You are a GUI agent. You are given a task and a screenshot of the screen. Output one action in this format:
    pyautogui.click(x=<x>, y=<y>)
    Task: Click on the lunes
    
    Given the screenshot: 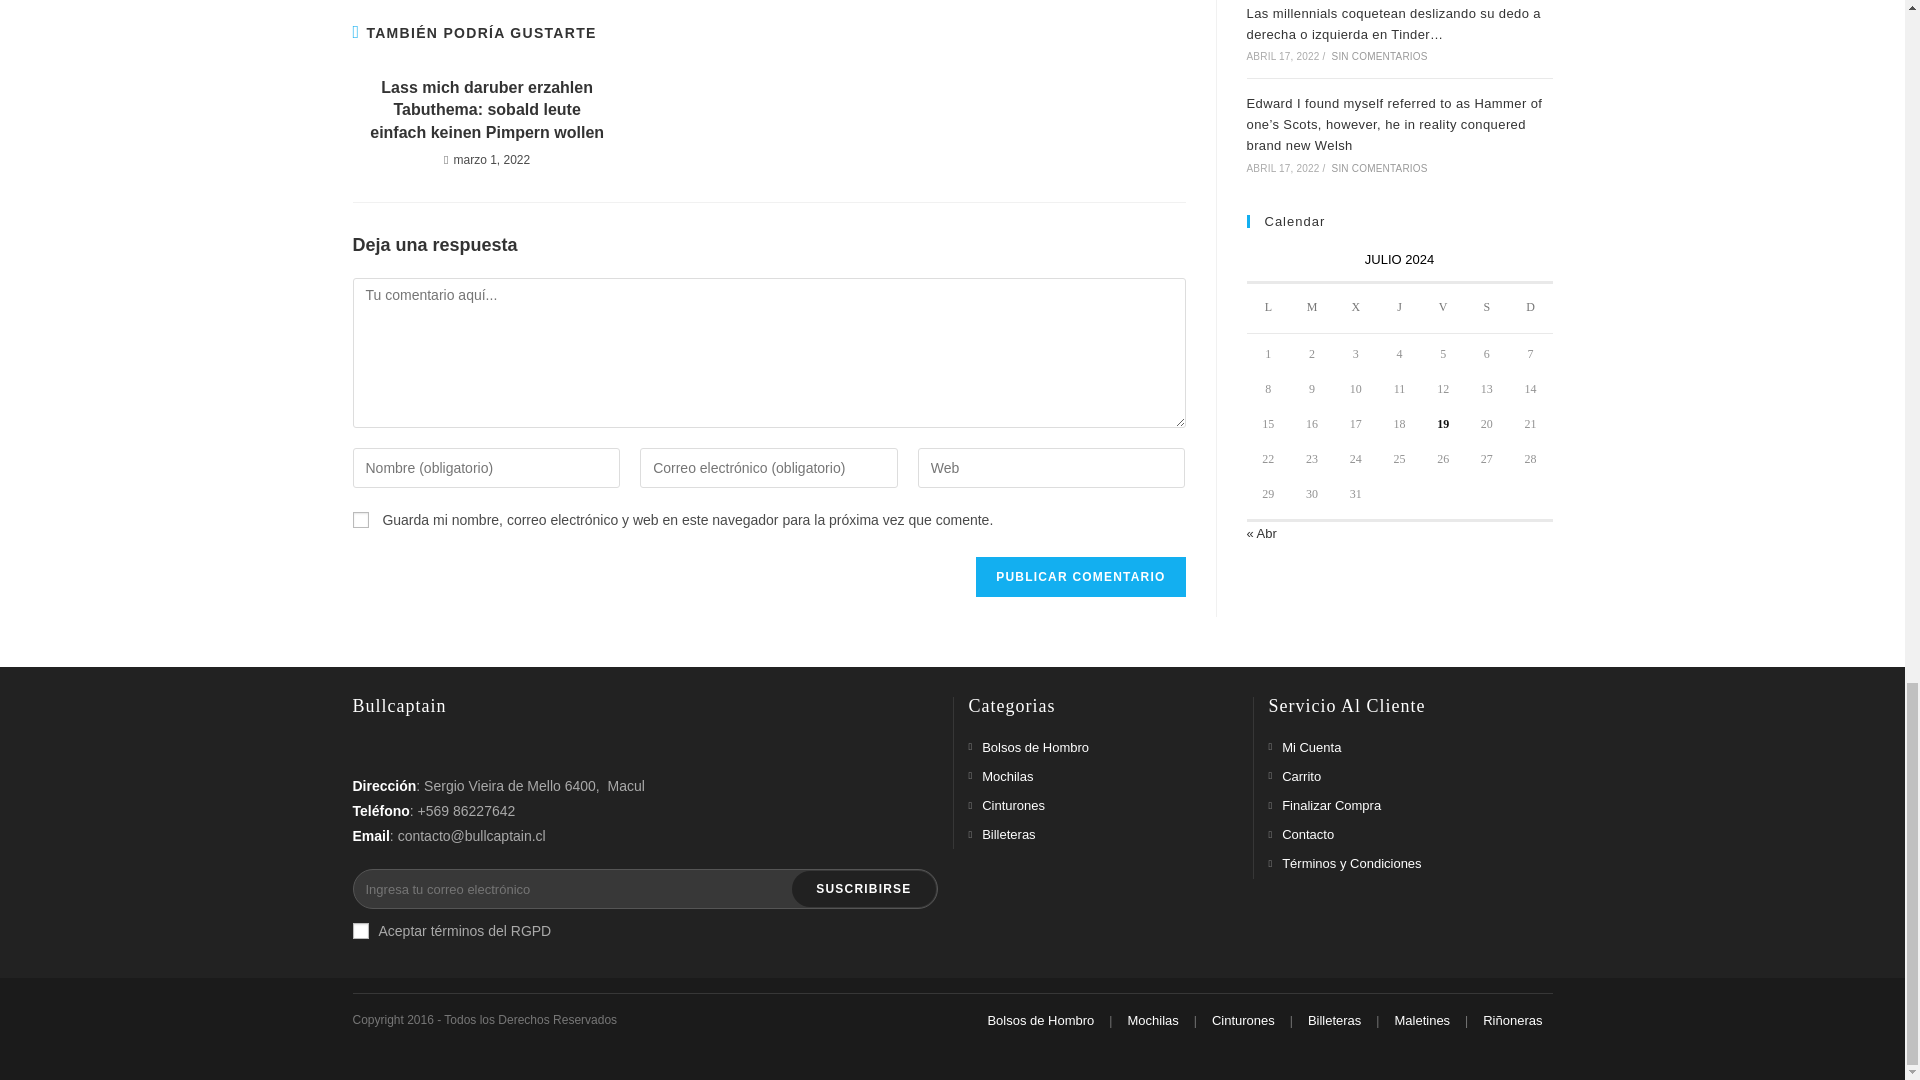 What is the action you would take?
    pyautogui.click(x=1268, y=308)
    